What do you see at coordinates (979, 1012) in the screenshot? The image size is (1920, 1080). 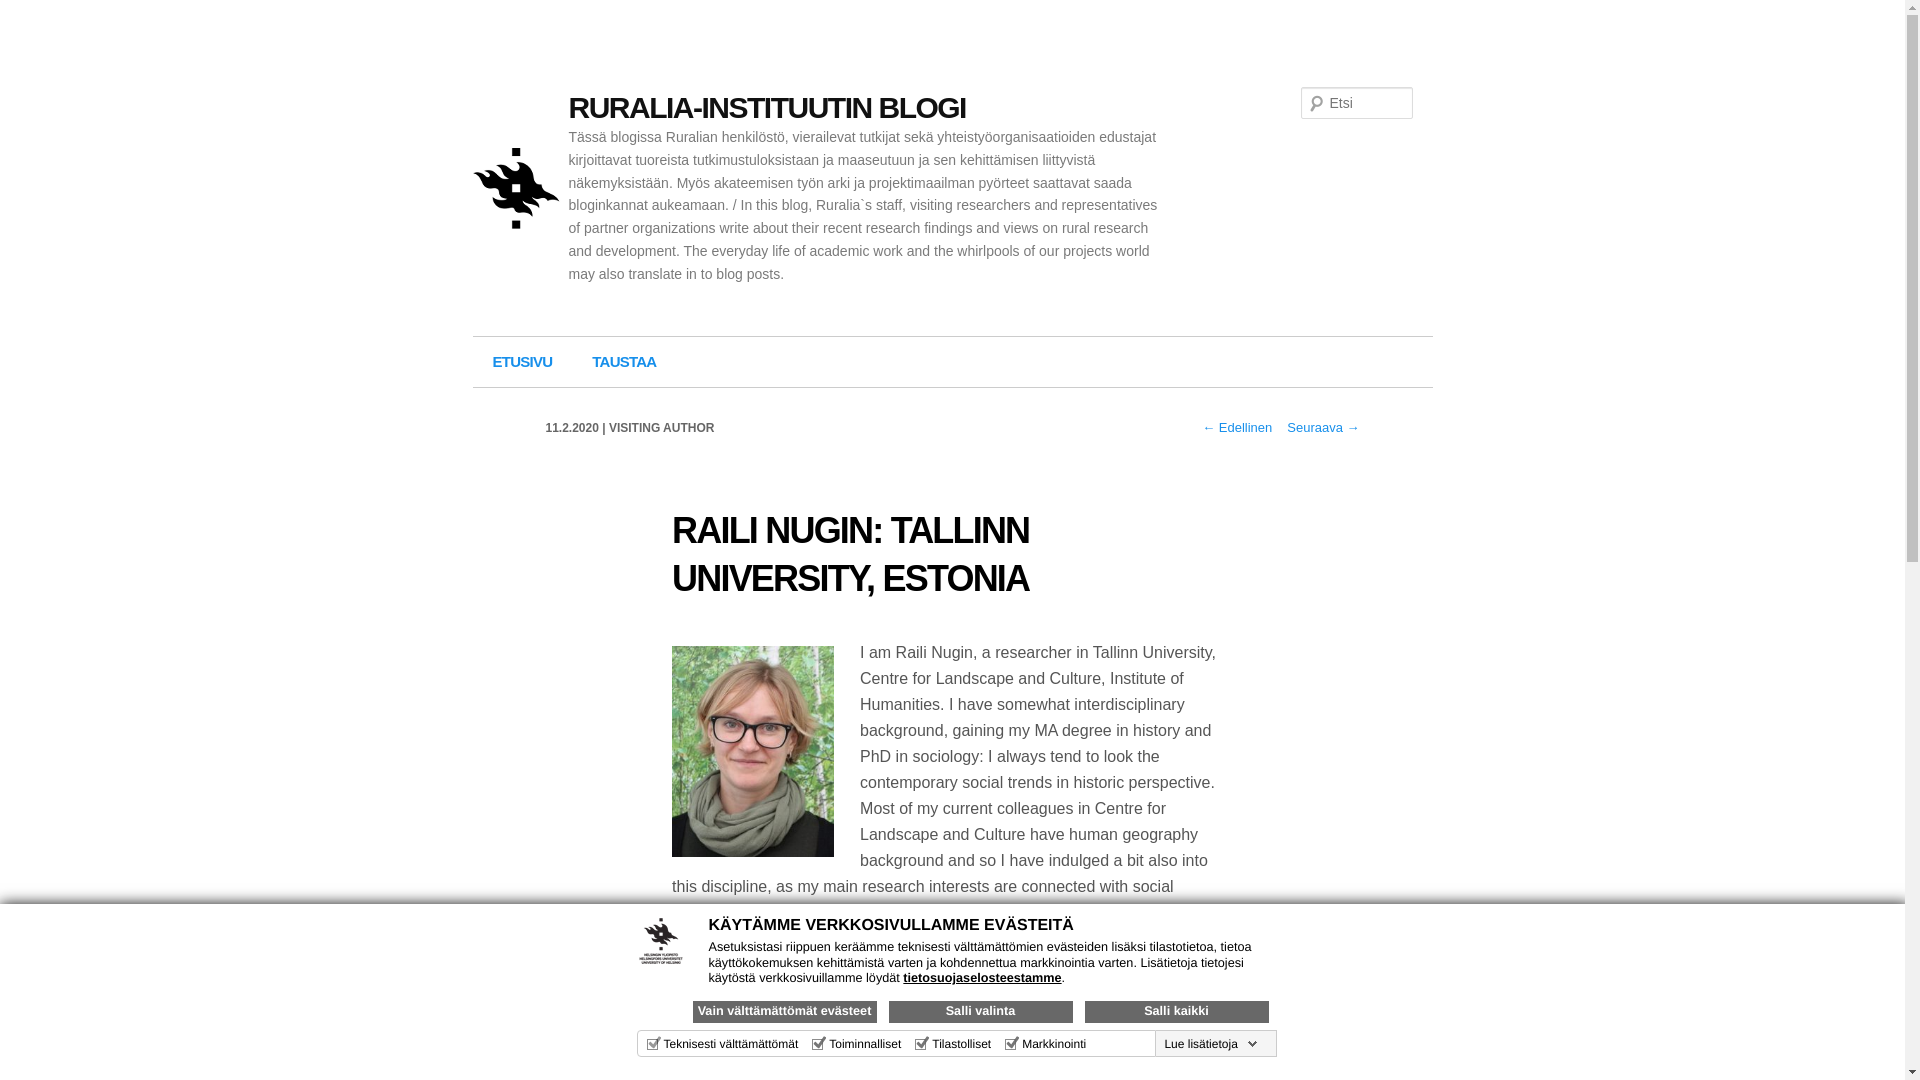 I see `Salli valinta` at bounding box center [979, 1012].